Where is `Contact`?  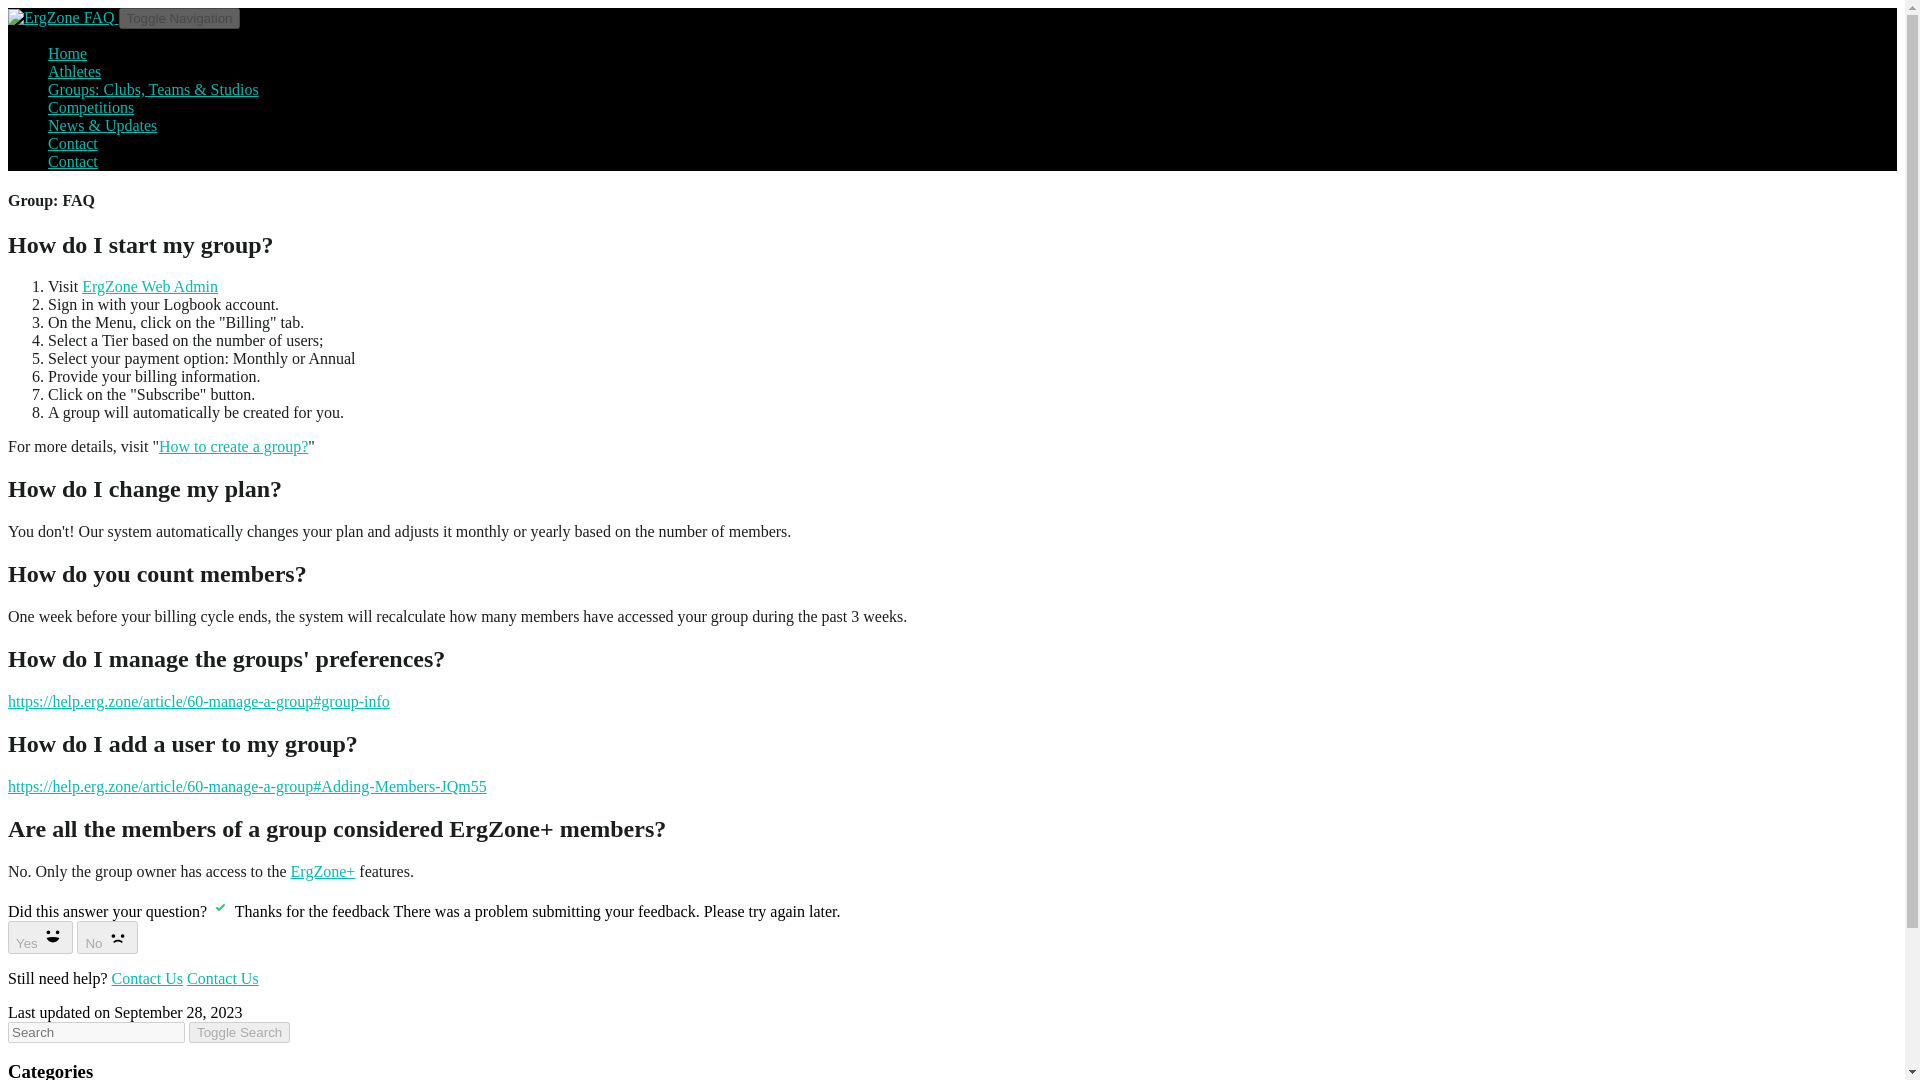 Contact is located at coordinates (72, 144).